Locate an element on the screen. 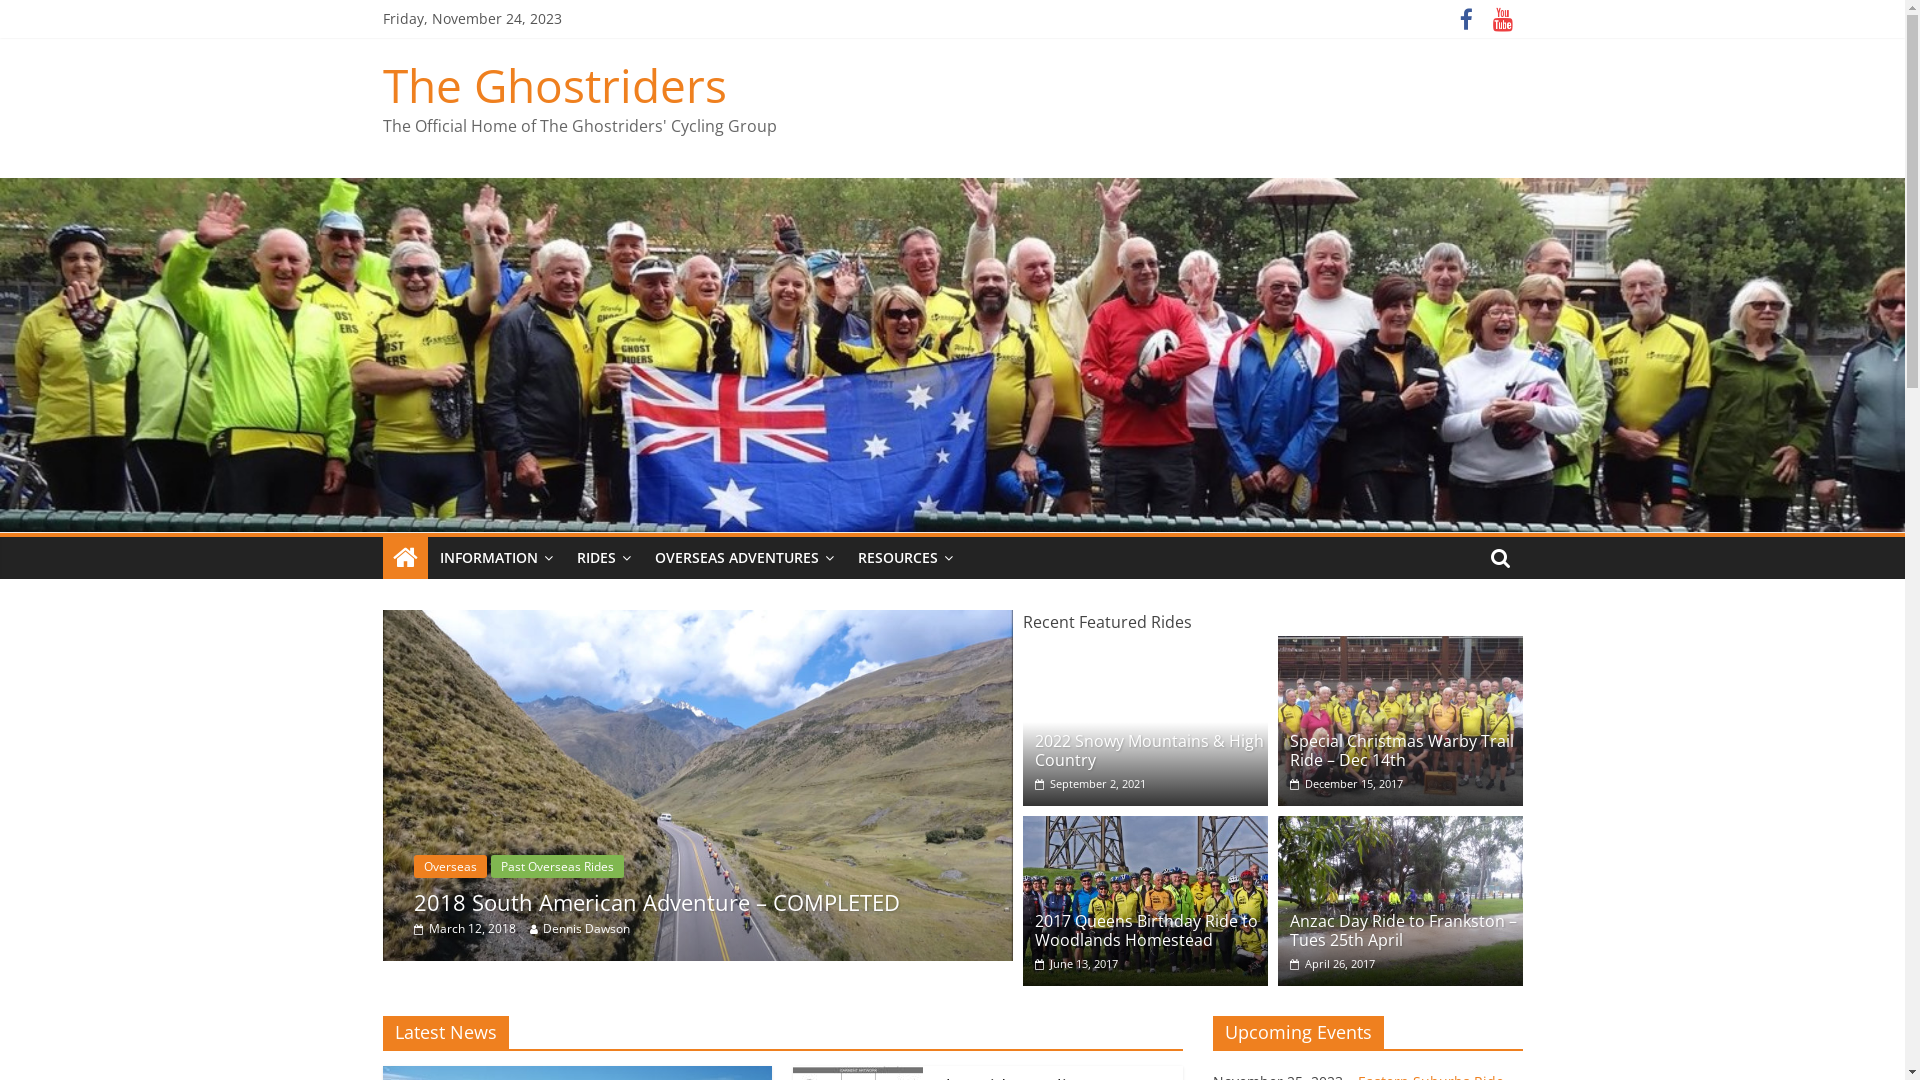  The Ghostriders is located at coordinates (554, 85).